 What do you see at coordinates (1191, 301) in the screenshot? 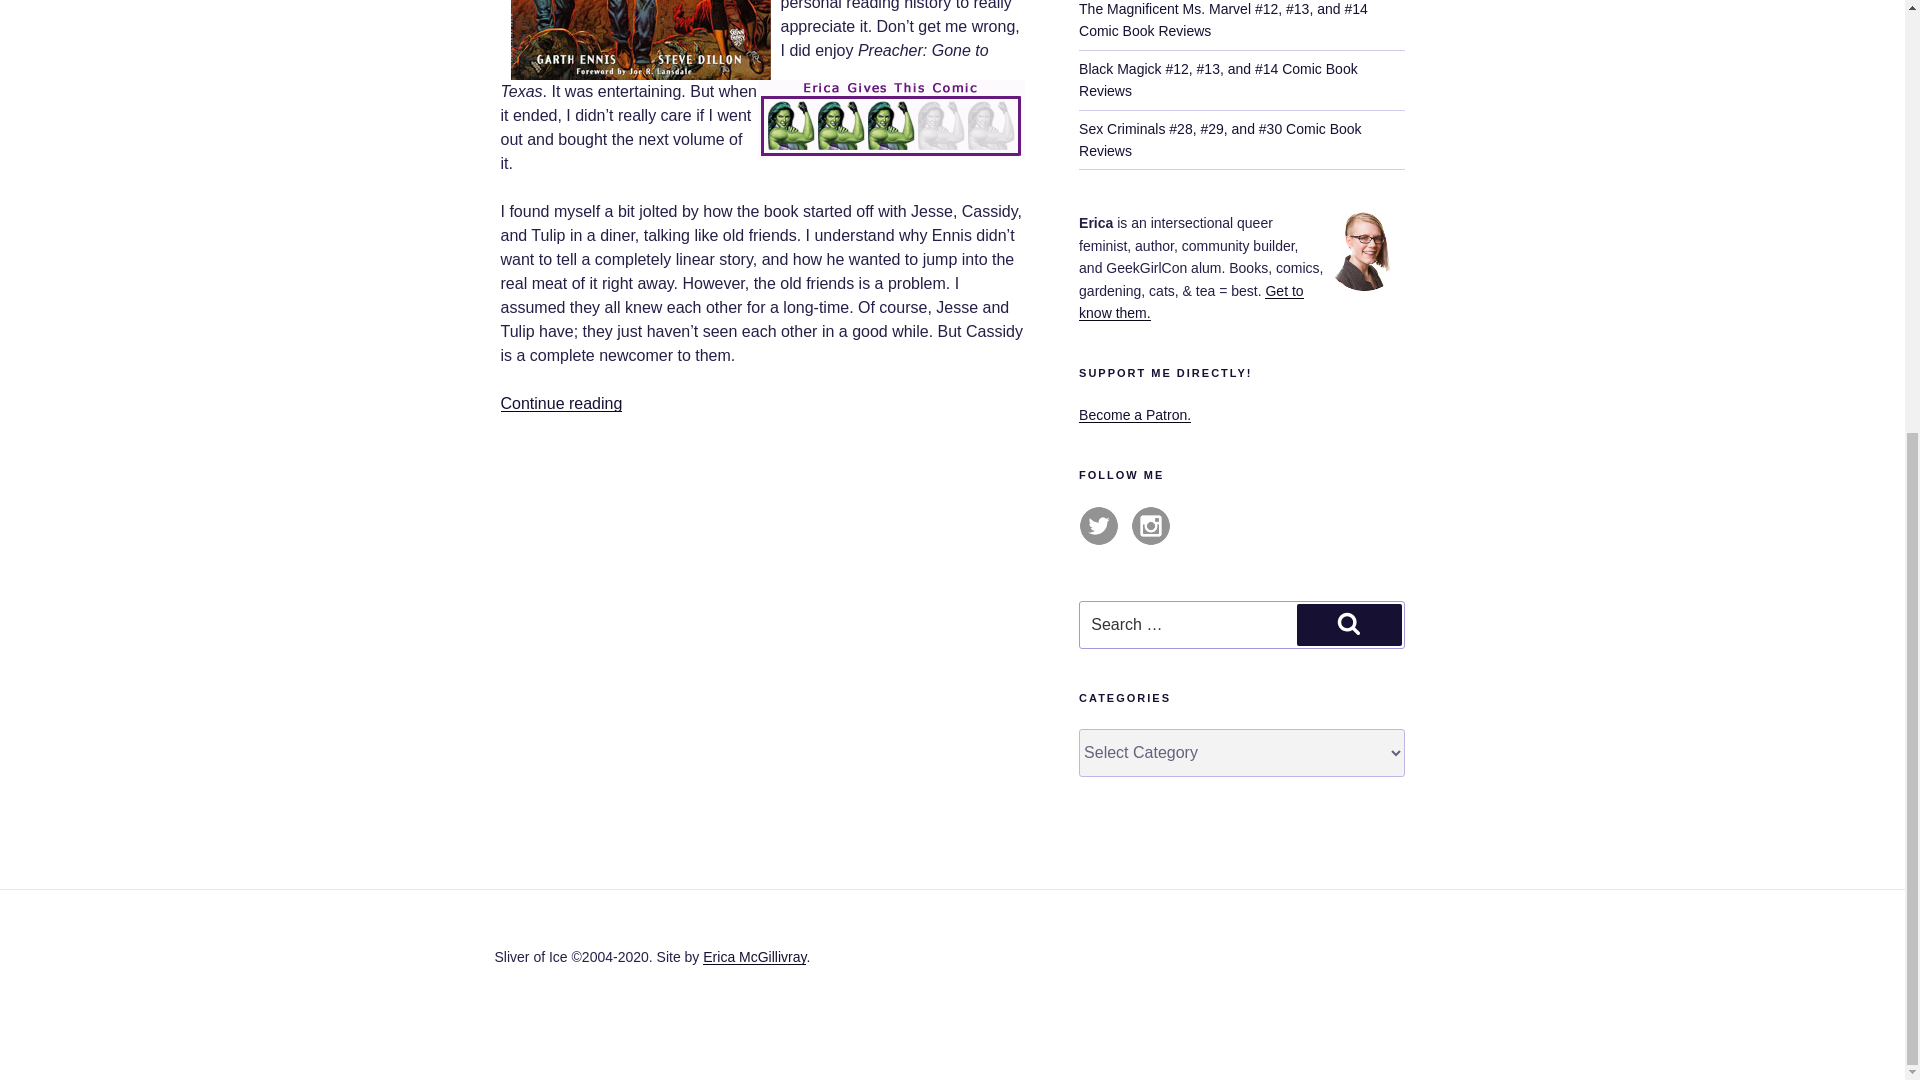
I see `Get to know them.` at bounding box center [1191, 301].